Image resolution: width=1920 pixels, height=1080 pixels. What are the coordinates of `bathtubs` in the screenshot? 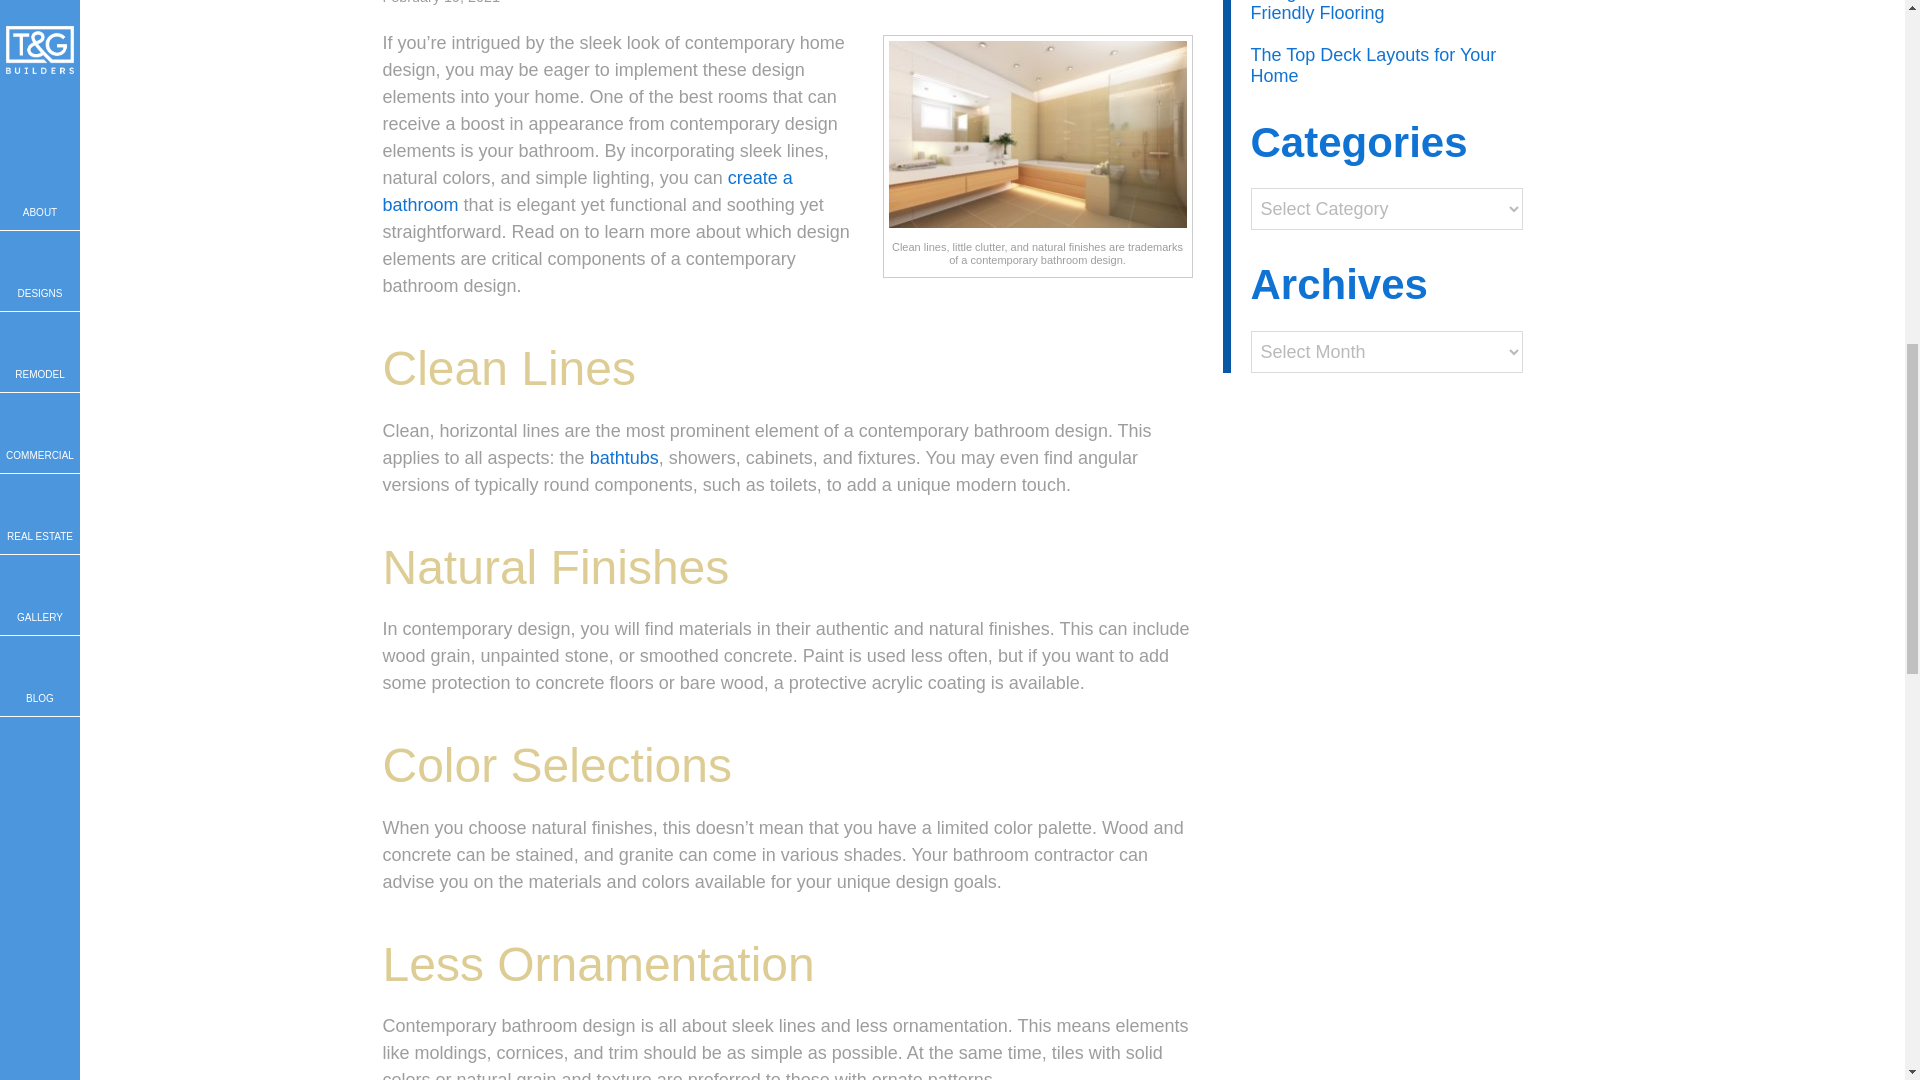 It's located at (624, 458).